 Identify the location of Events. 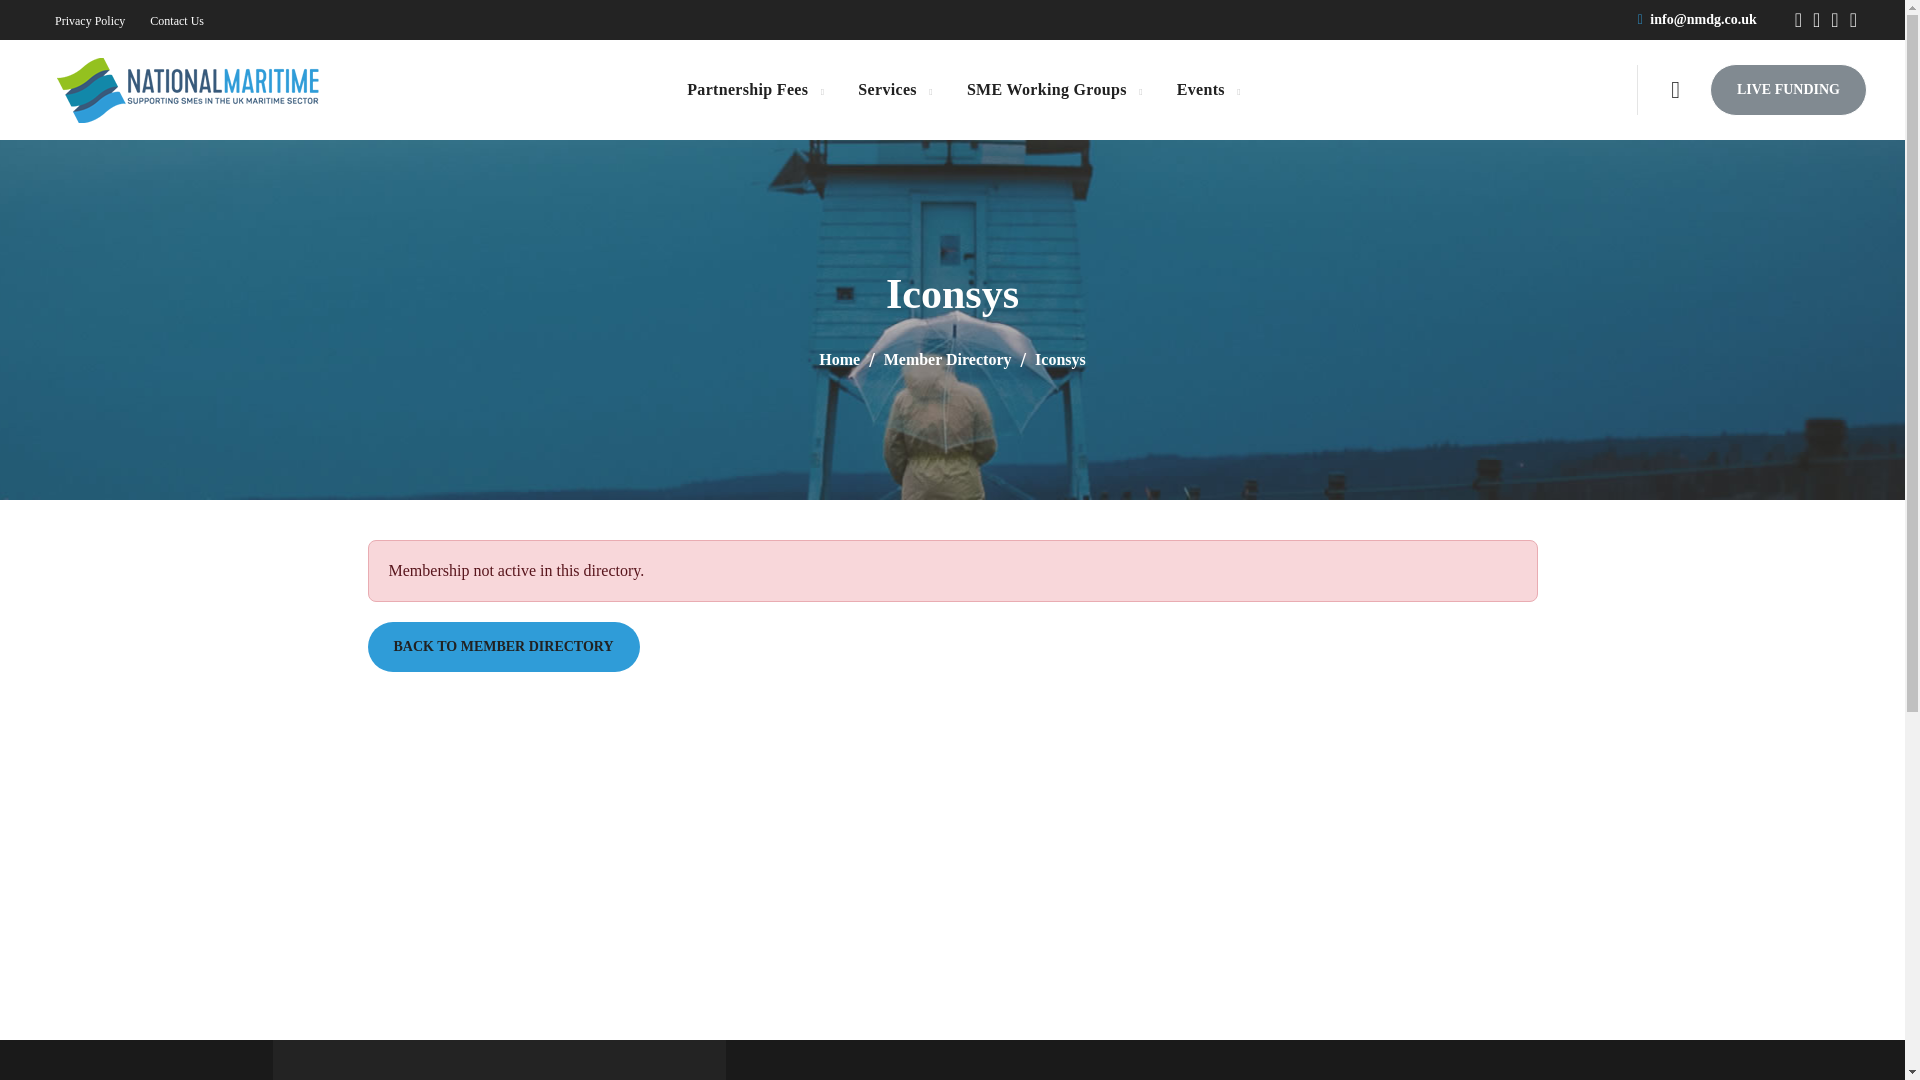
(1208, 90).